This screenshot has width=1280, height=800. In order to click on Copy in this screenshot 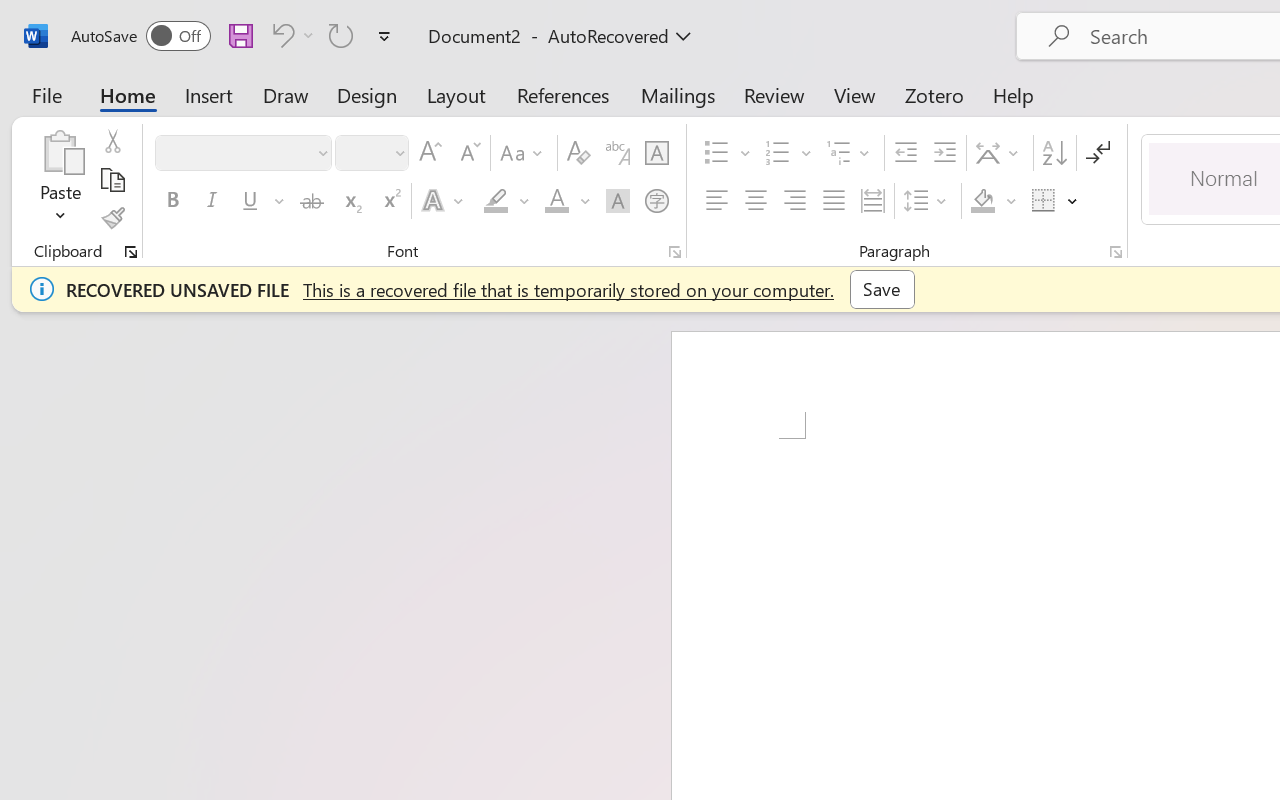, I will do `click(112, 180)`.